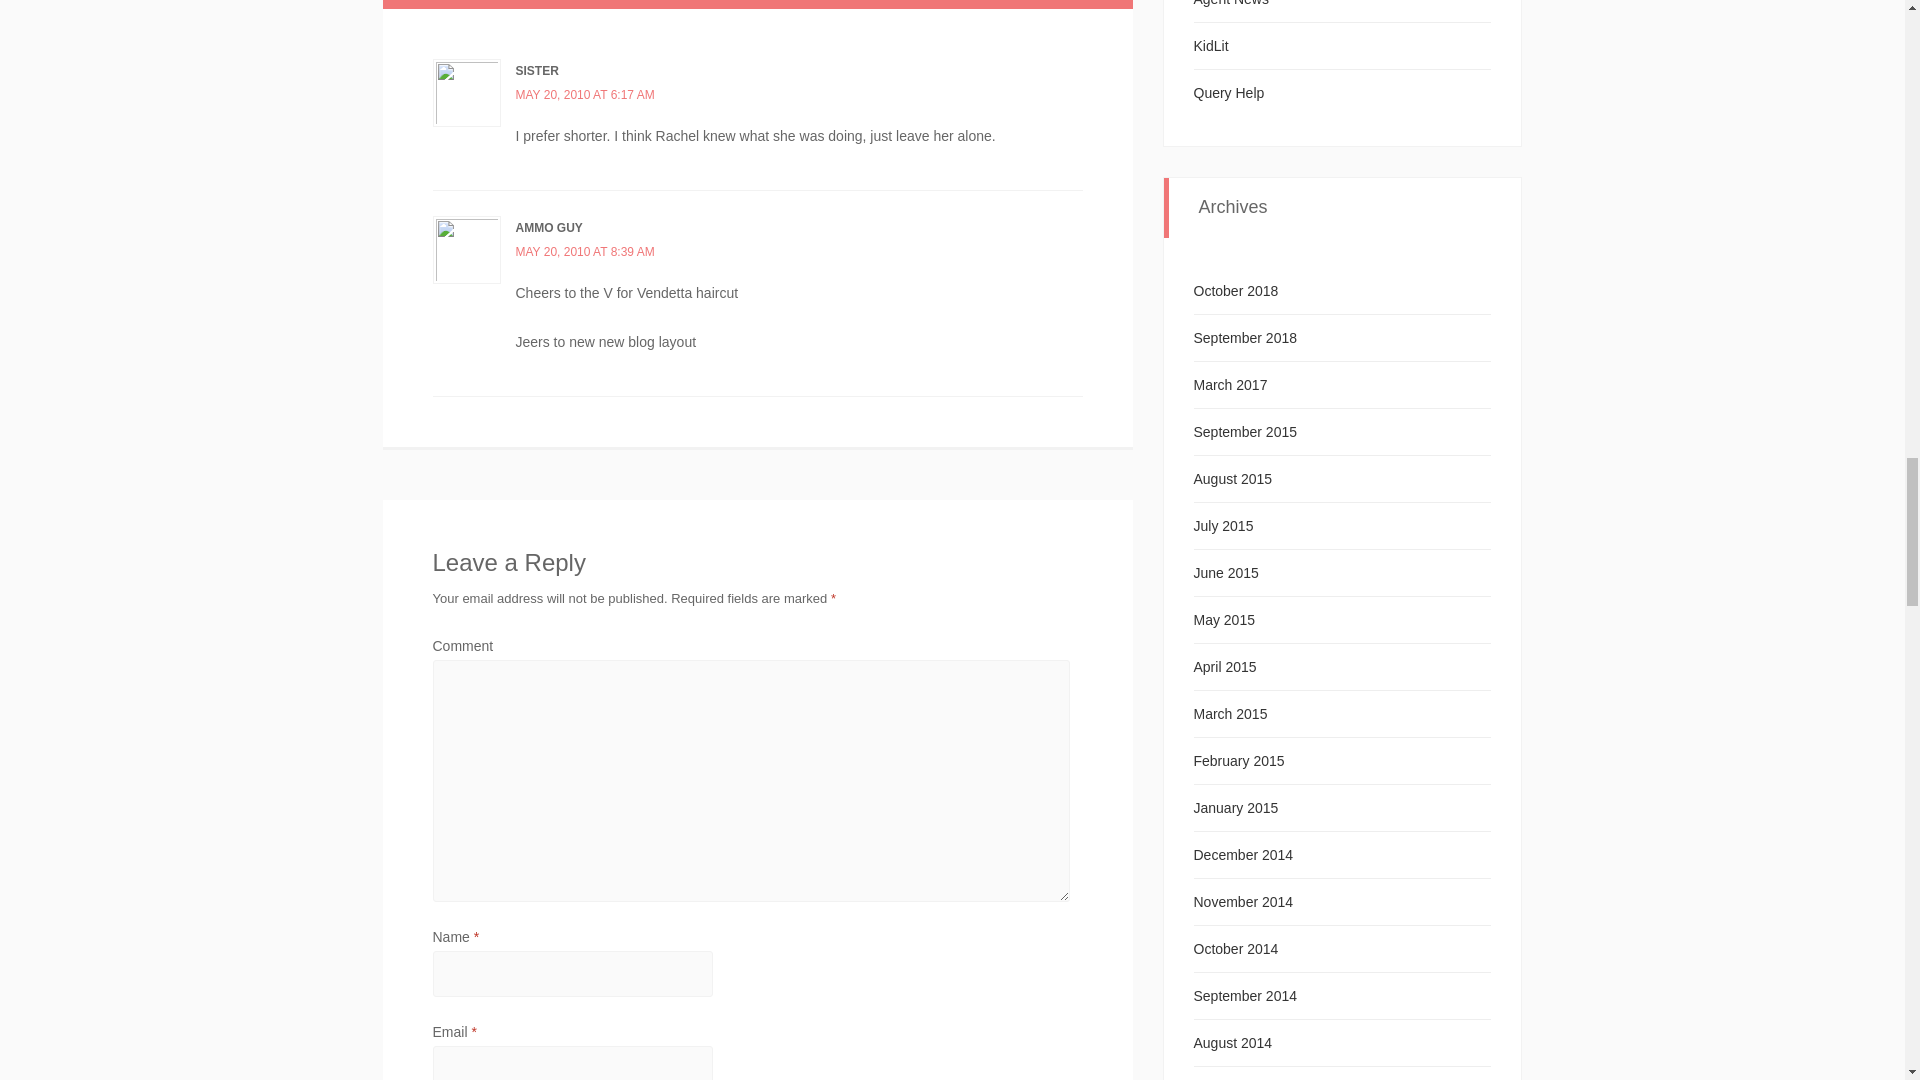 The height and width of the screenshot is (1080, 1920). What do you see at coordinates (585, 94) in the screenshot?
I see `MAY 20, 2010 AT 6:17 AM` at bounding box center [585, 94].